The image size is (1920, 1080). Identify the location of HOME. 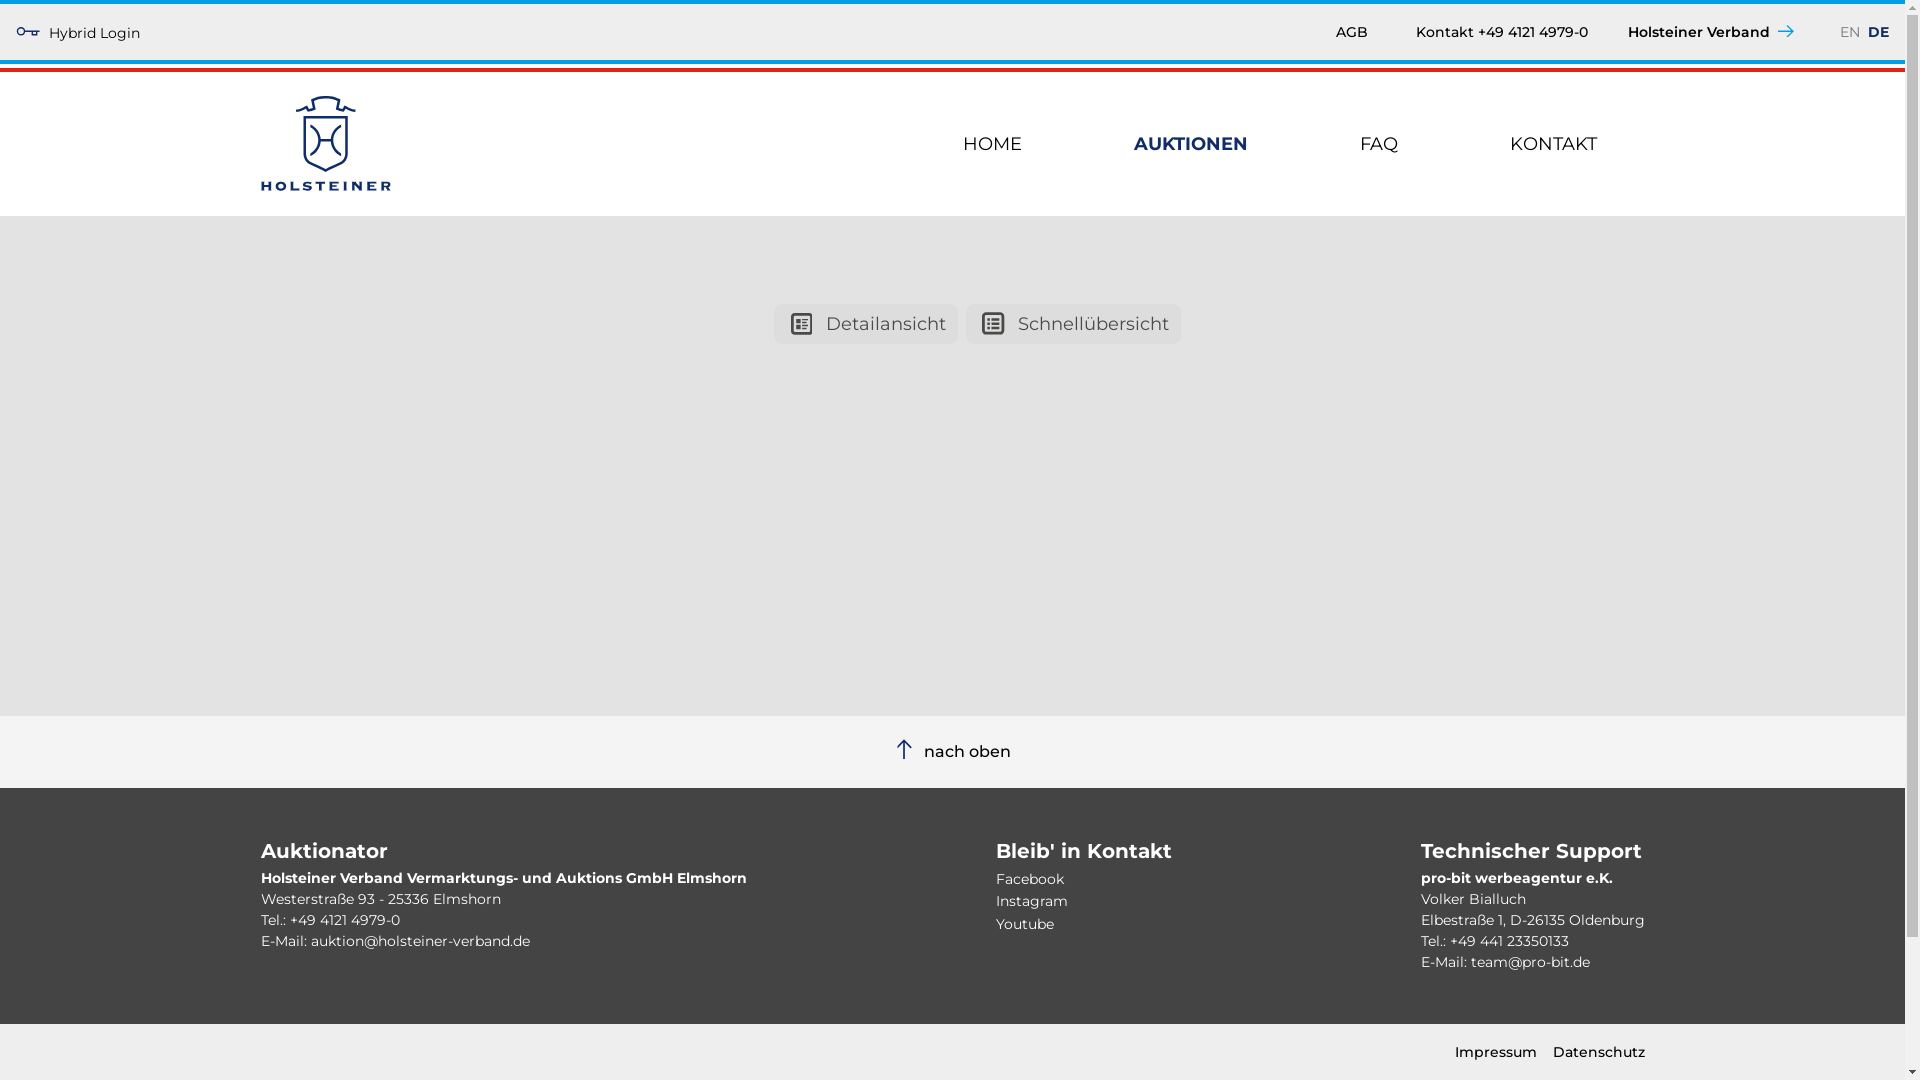
(992, 143).